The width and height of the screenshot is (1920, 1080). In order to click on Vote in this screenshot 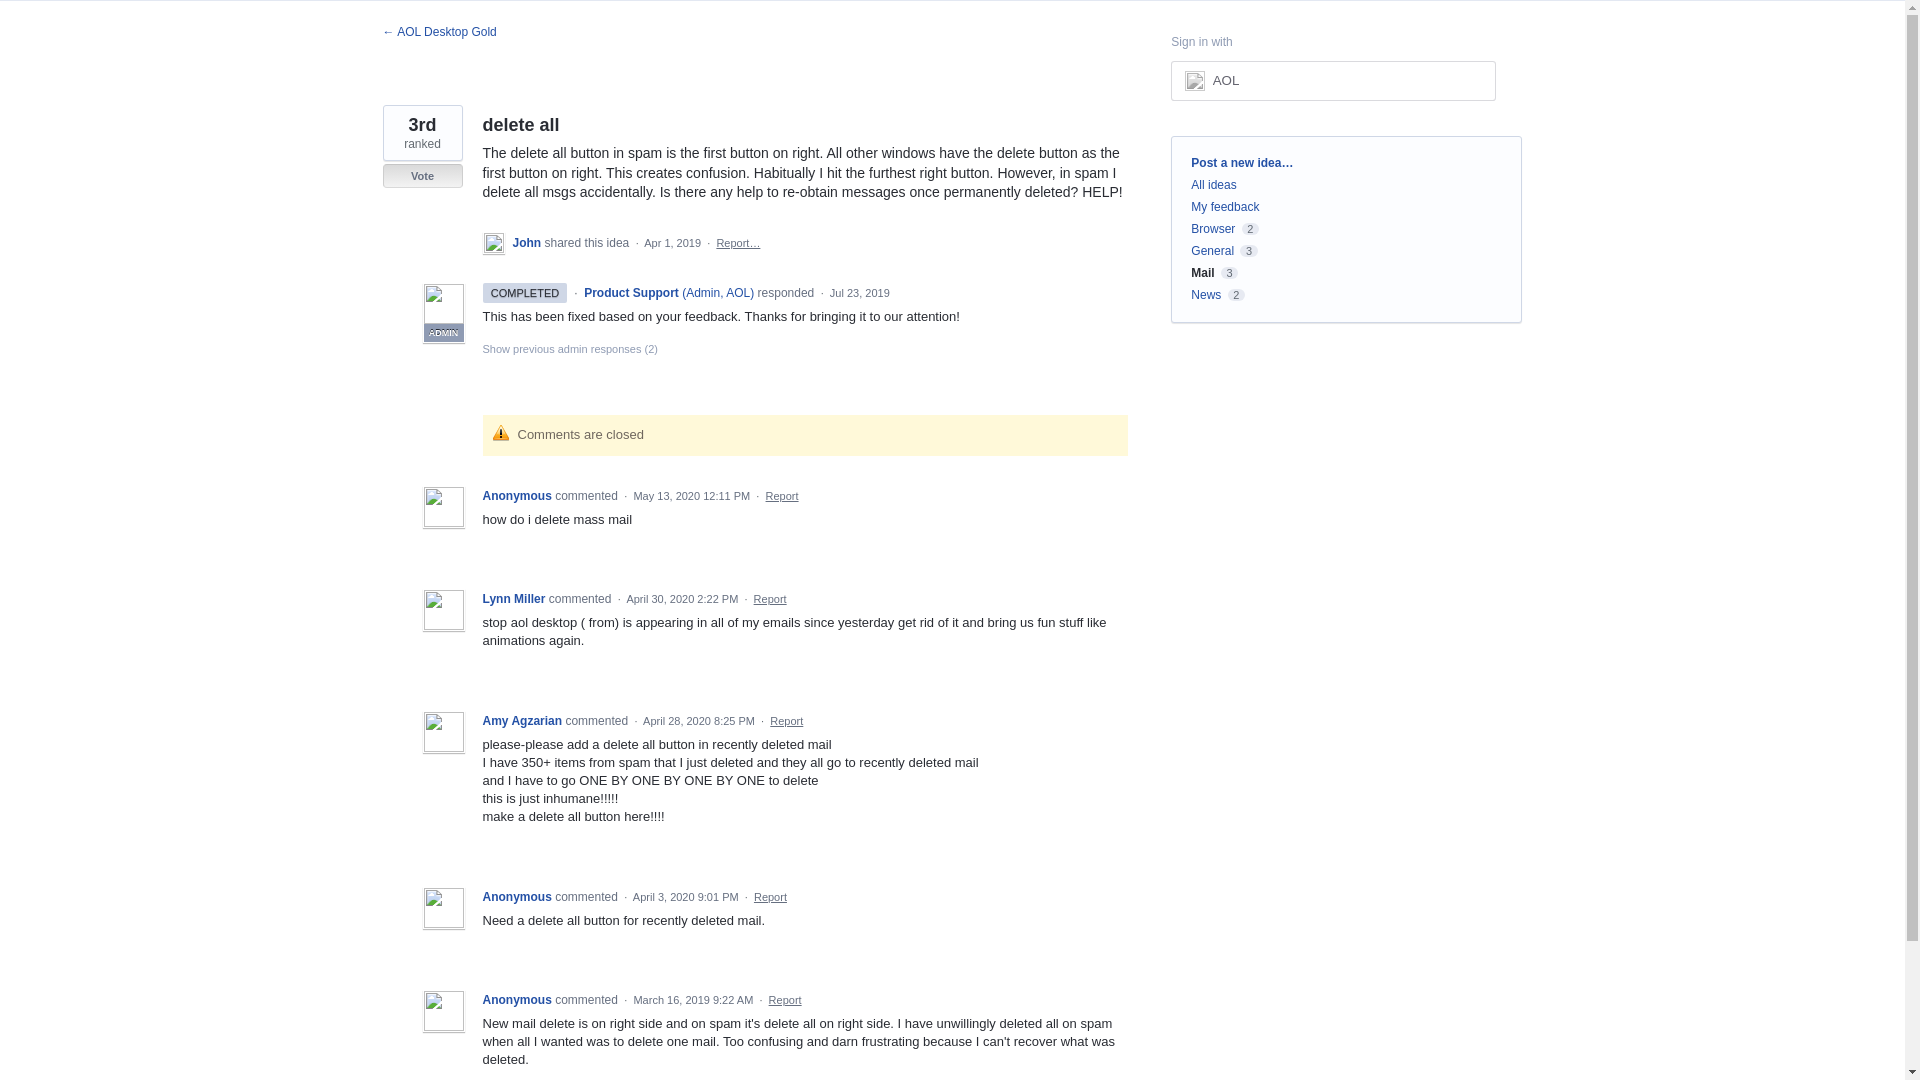, I will do `click(422, 176)`.